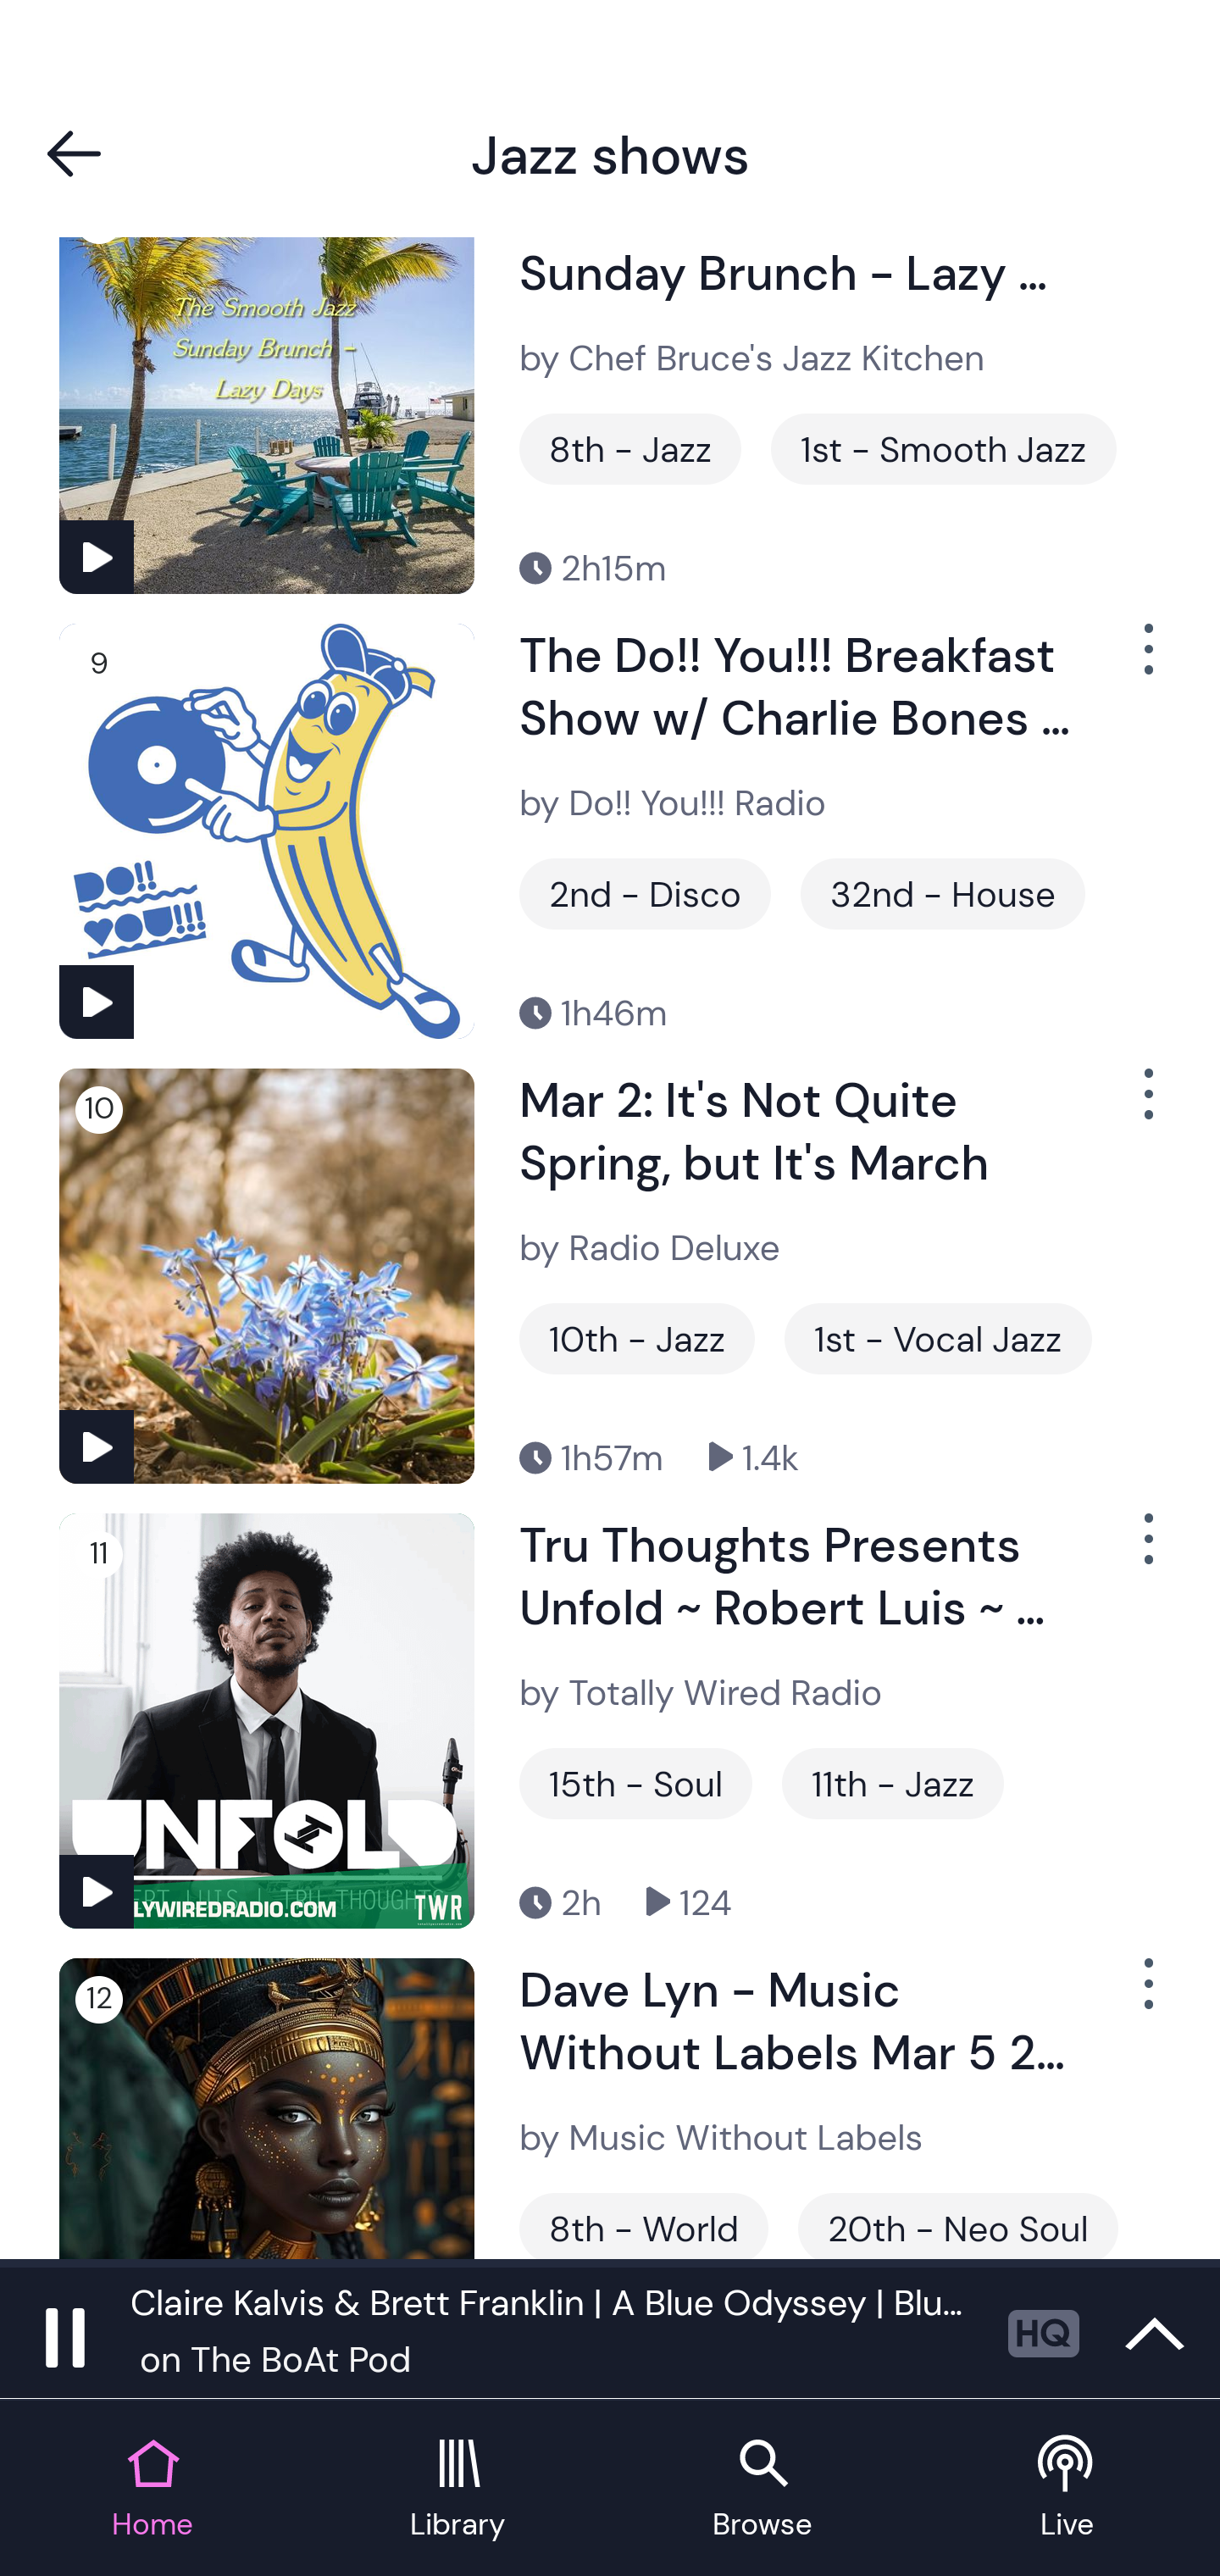  I want to click on 2nd - Disco, so click(646, 893).